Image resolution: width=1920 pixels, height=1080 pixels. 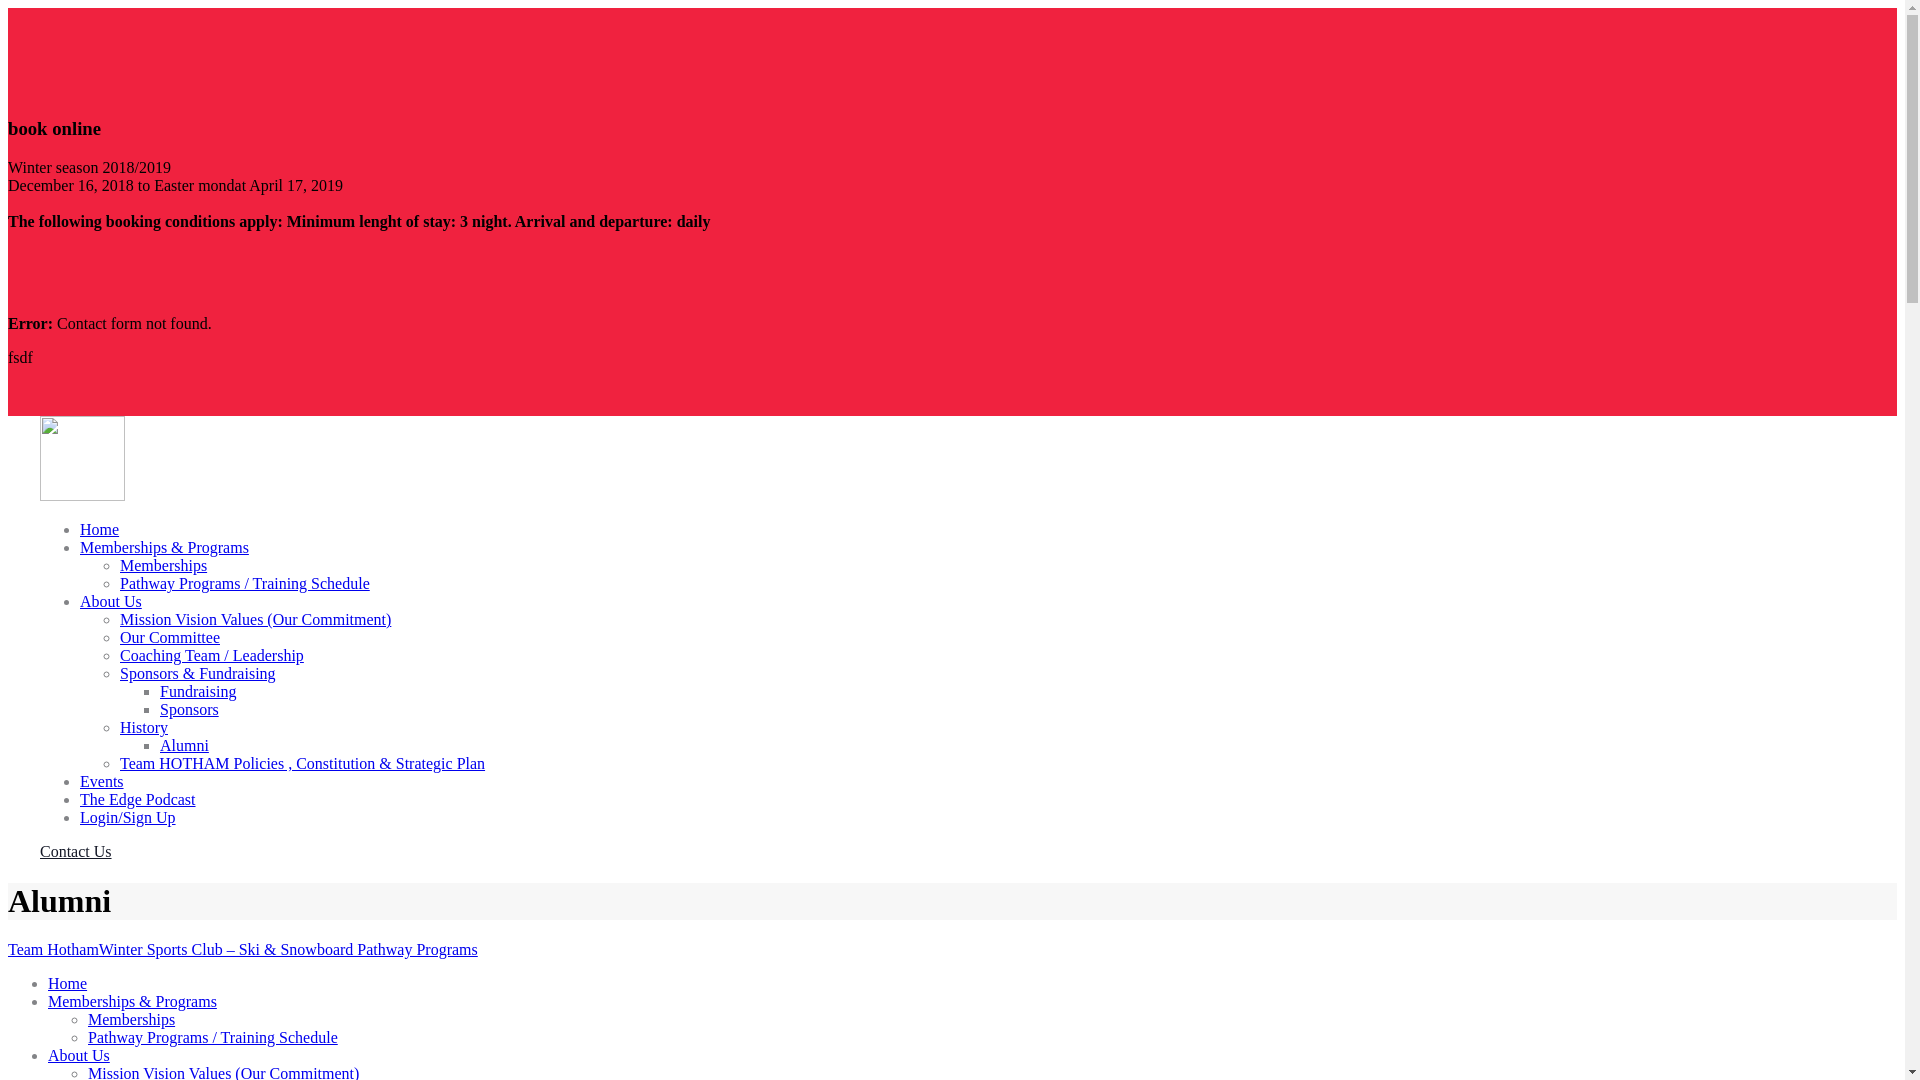 I want to click on Contact Us, so click(x=76, y=852).